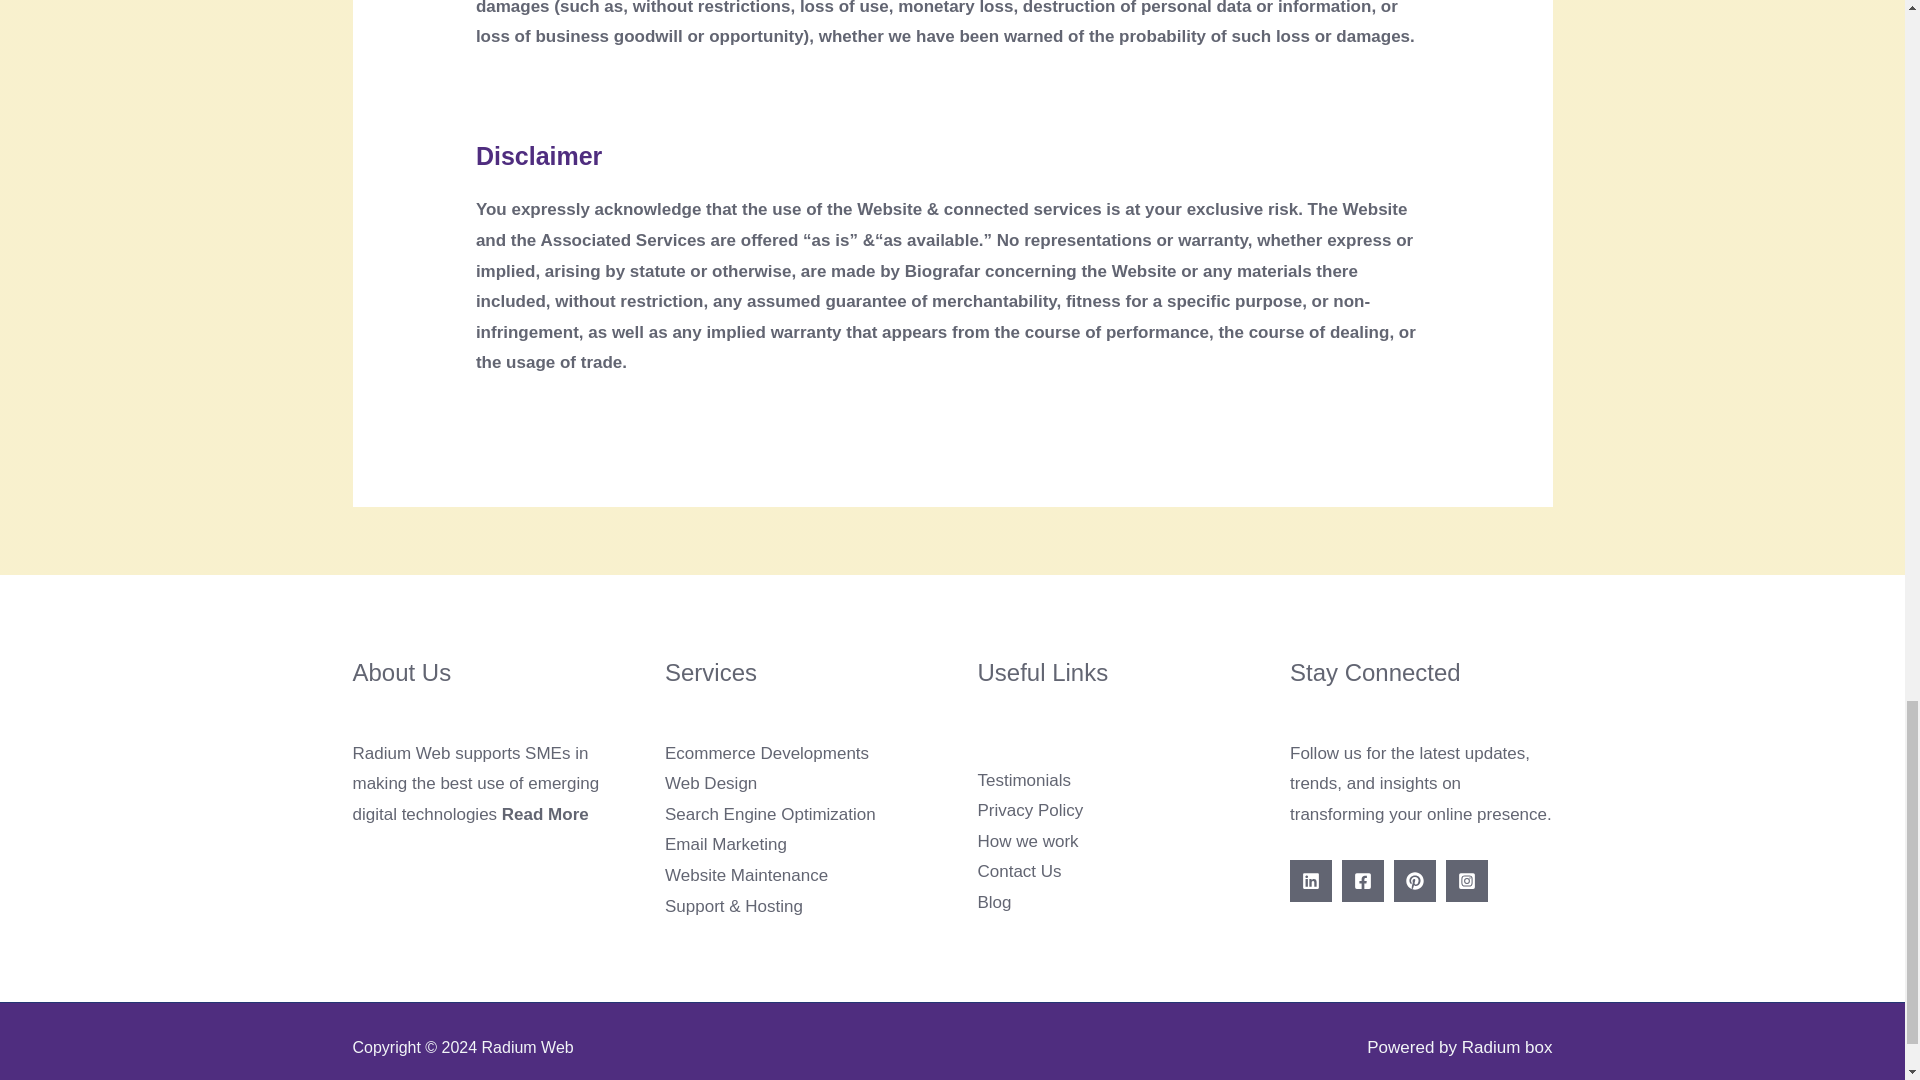 The width and height of the screenshot is (1920, 1080). What do you see at coordinates (766, 753) in the screenshot?
I see `Ecommerce Developments` at bounding box center [766, 753].